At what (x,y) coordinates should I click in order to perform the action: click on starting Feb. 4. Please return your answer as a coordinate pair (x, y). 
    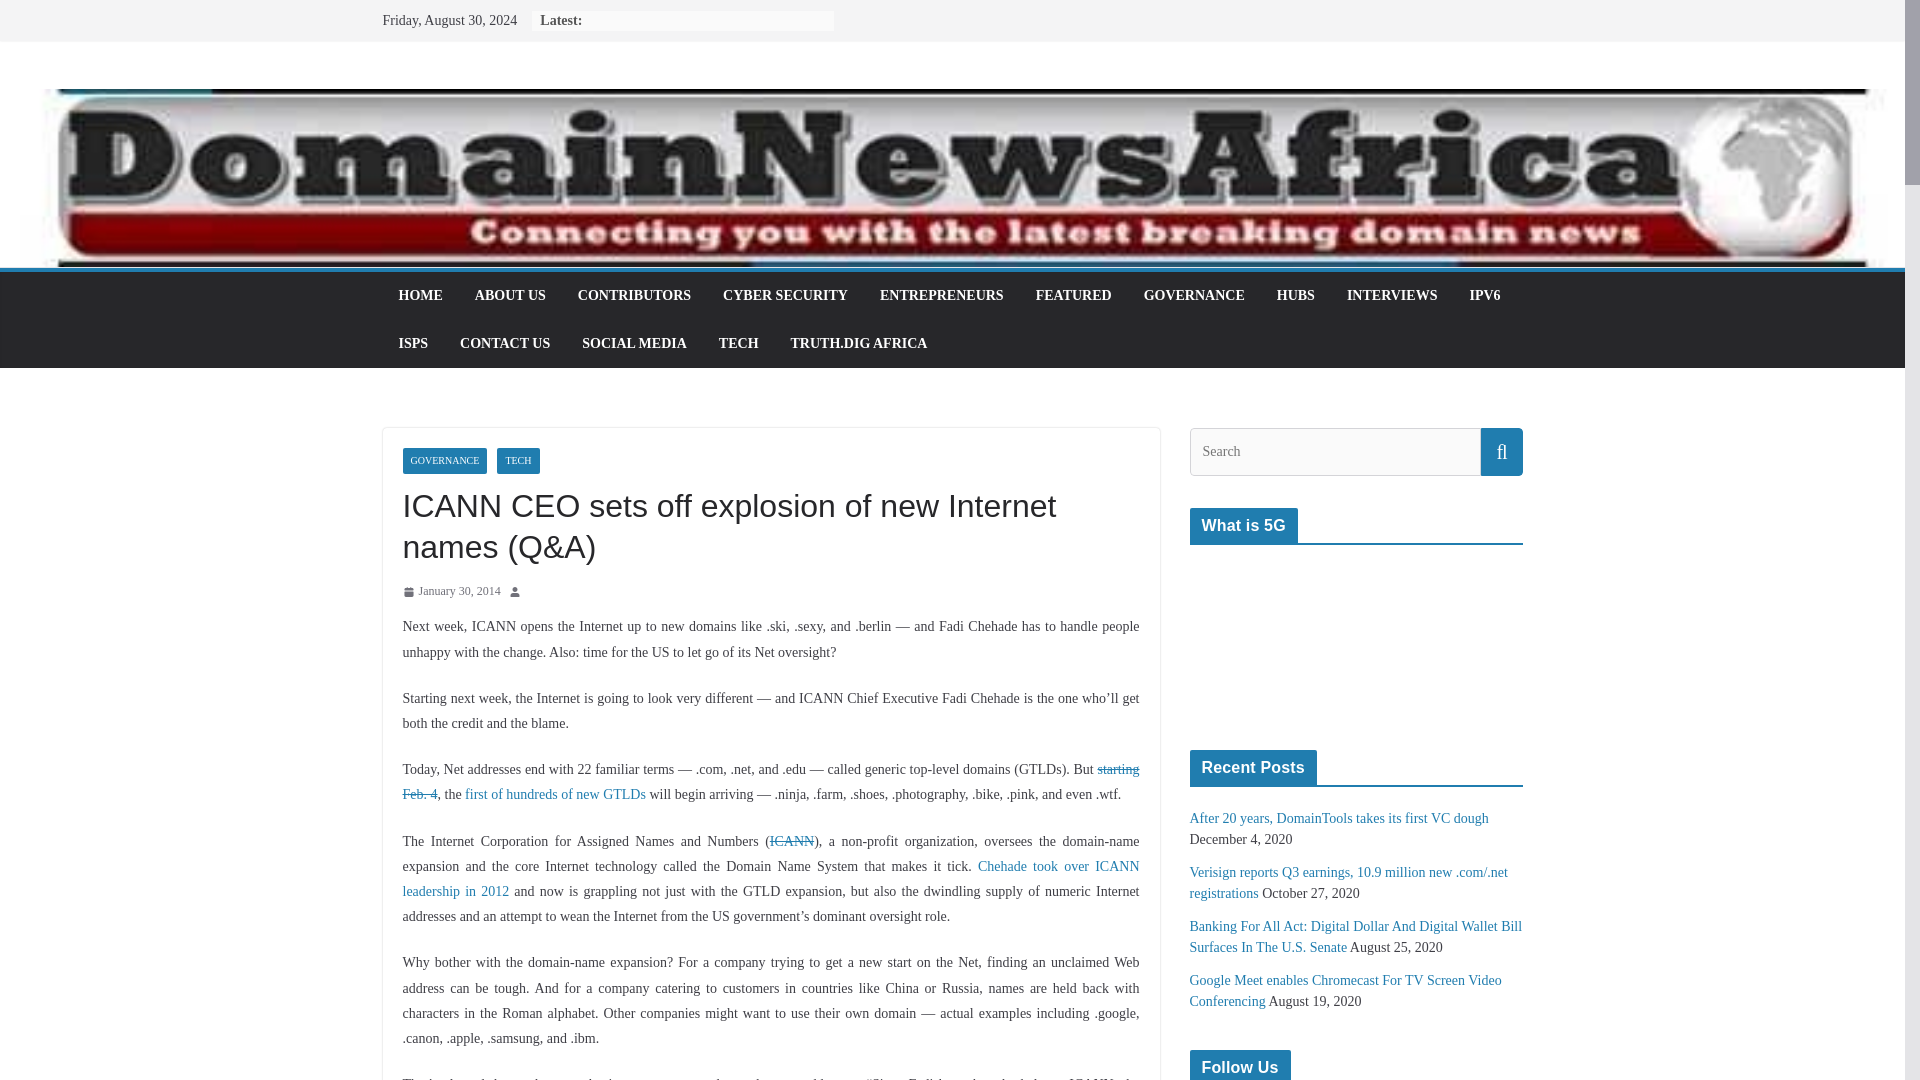
    Looking at the image, I should click on (770, 782).